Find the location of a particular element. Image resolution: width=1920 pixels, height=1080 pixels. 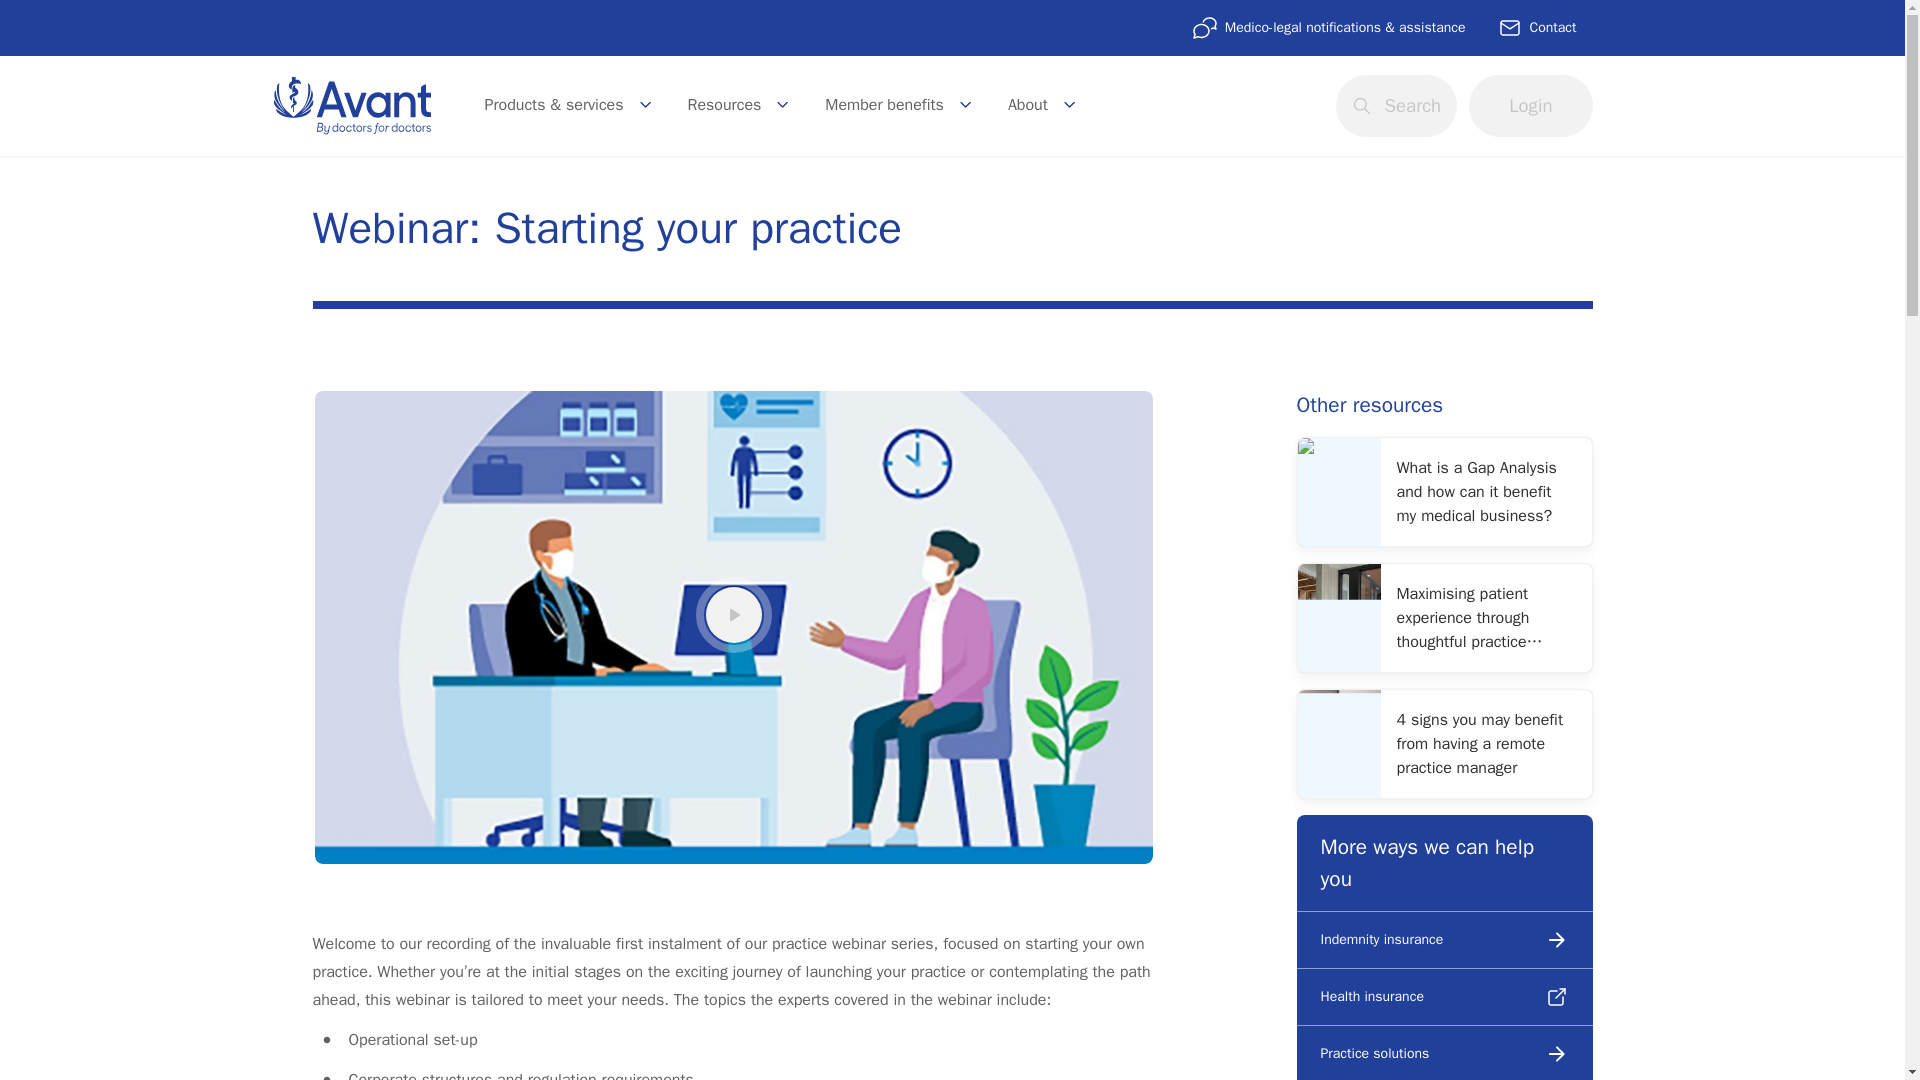

Member benefits is located at coordinates (900, 106).